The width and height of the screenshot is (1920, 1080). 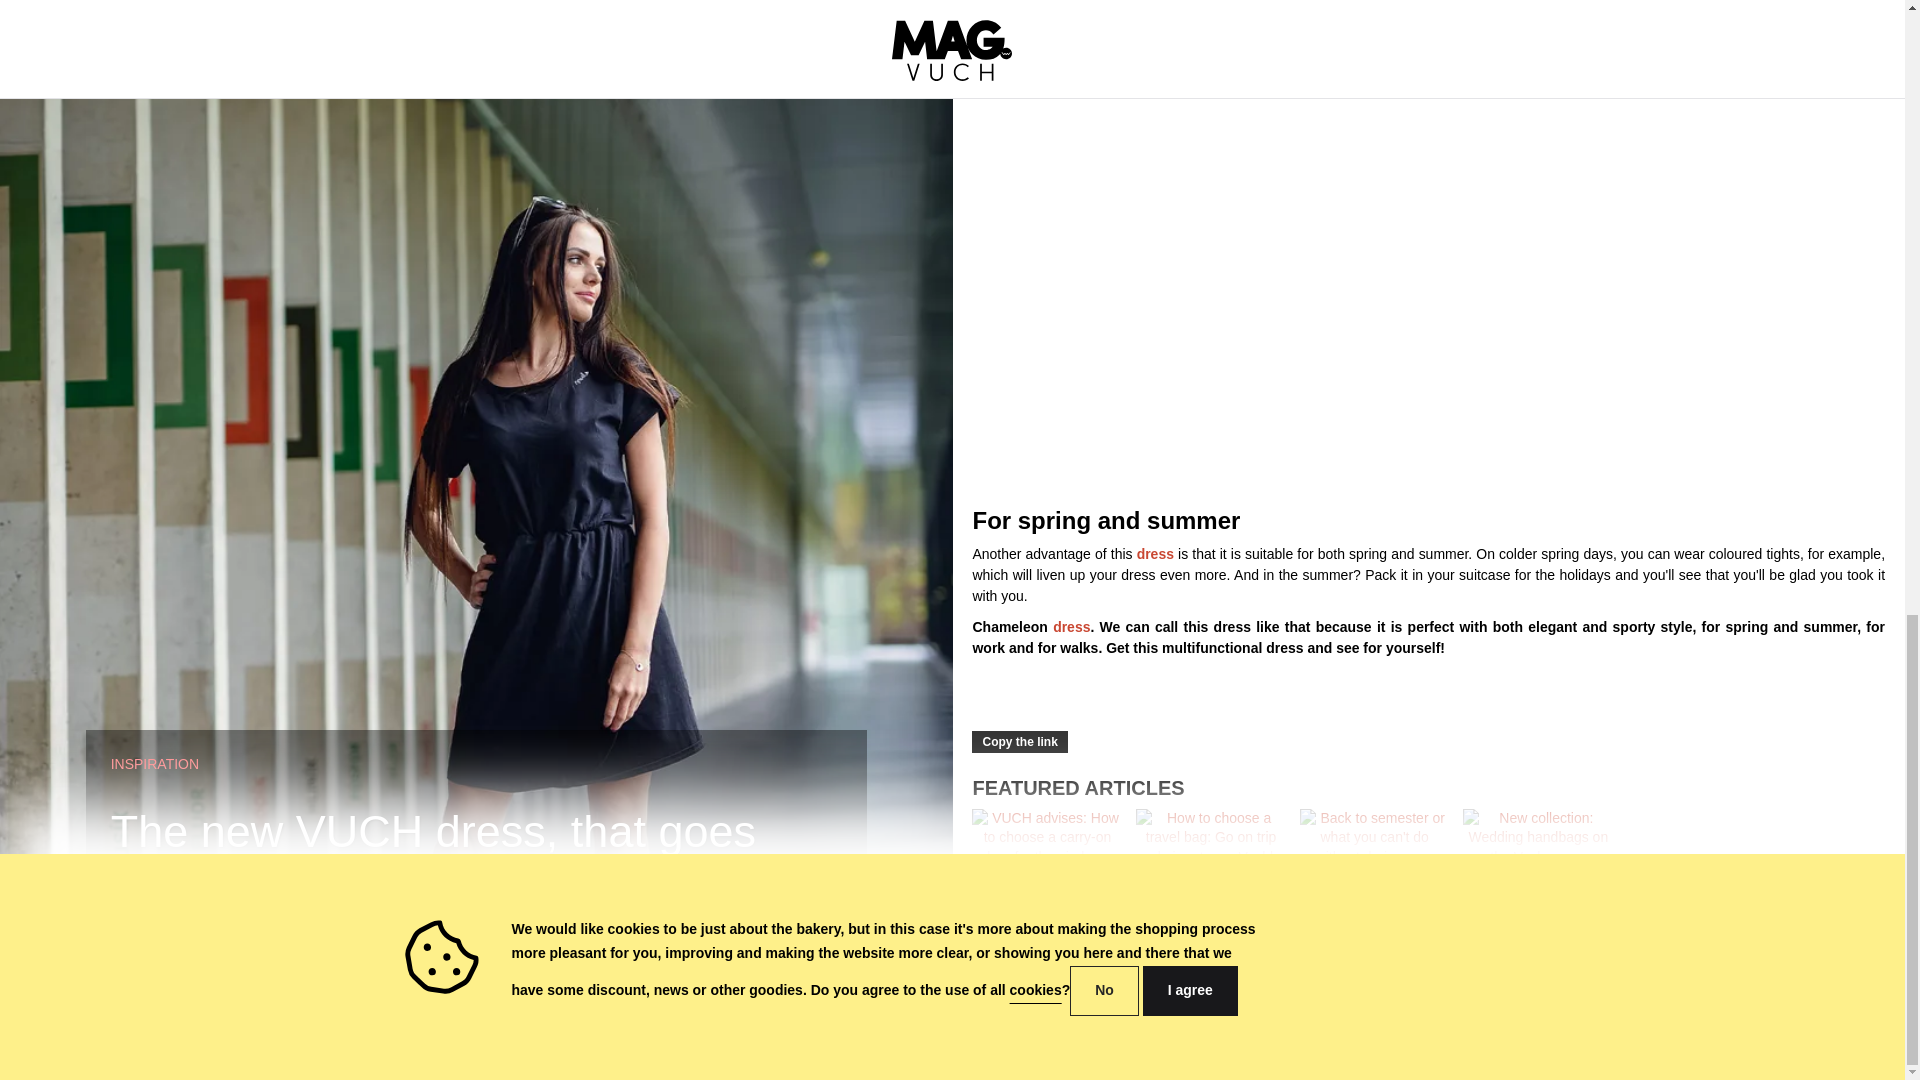 What do you see at coordinates (1154, 554) in the screenshot?
I see `dress` at bounding box center [1154, 554].